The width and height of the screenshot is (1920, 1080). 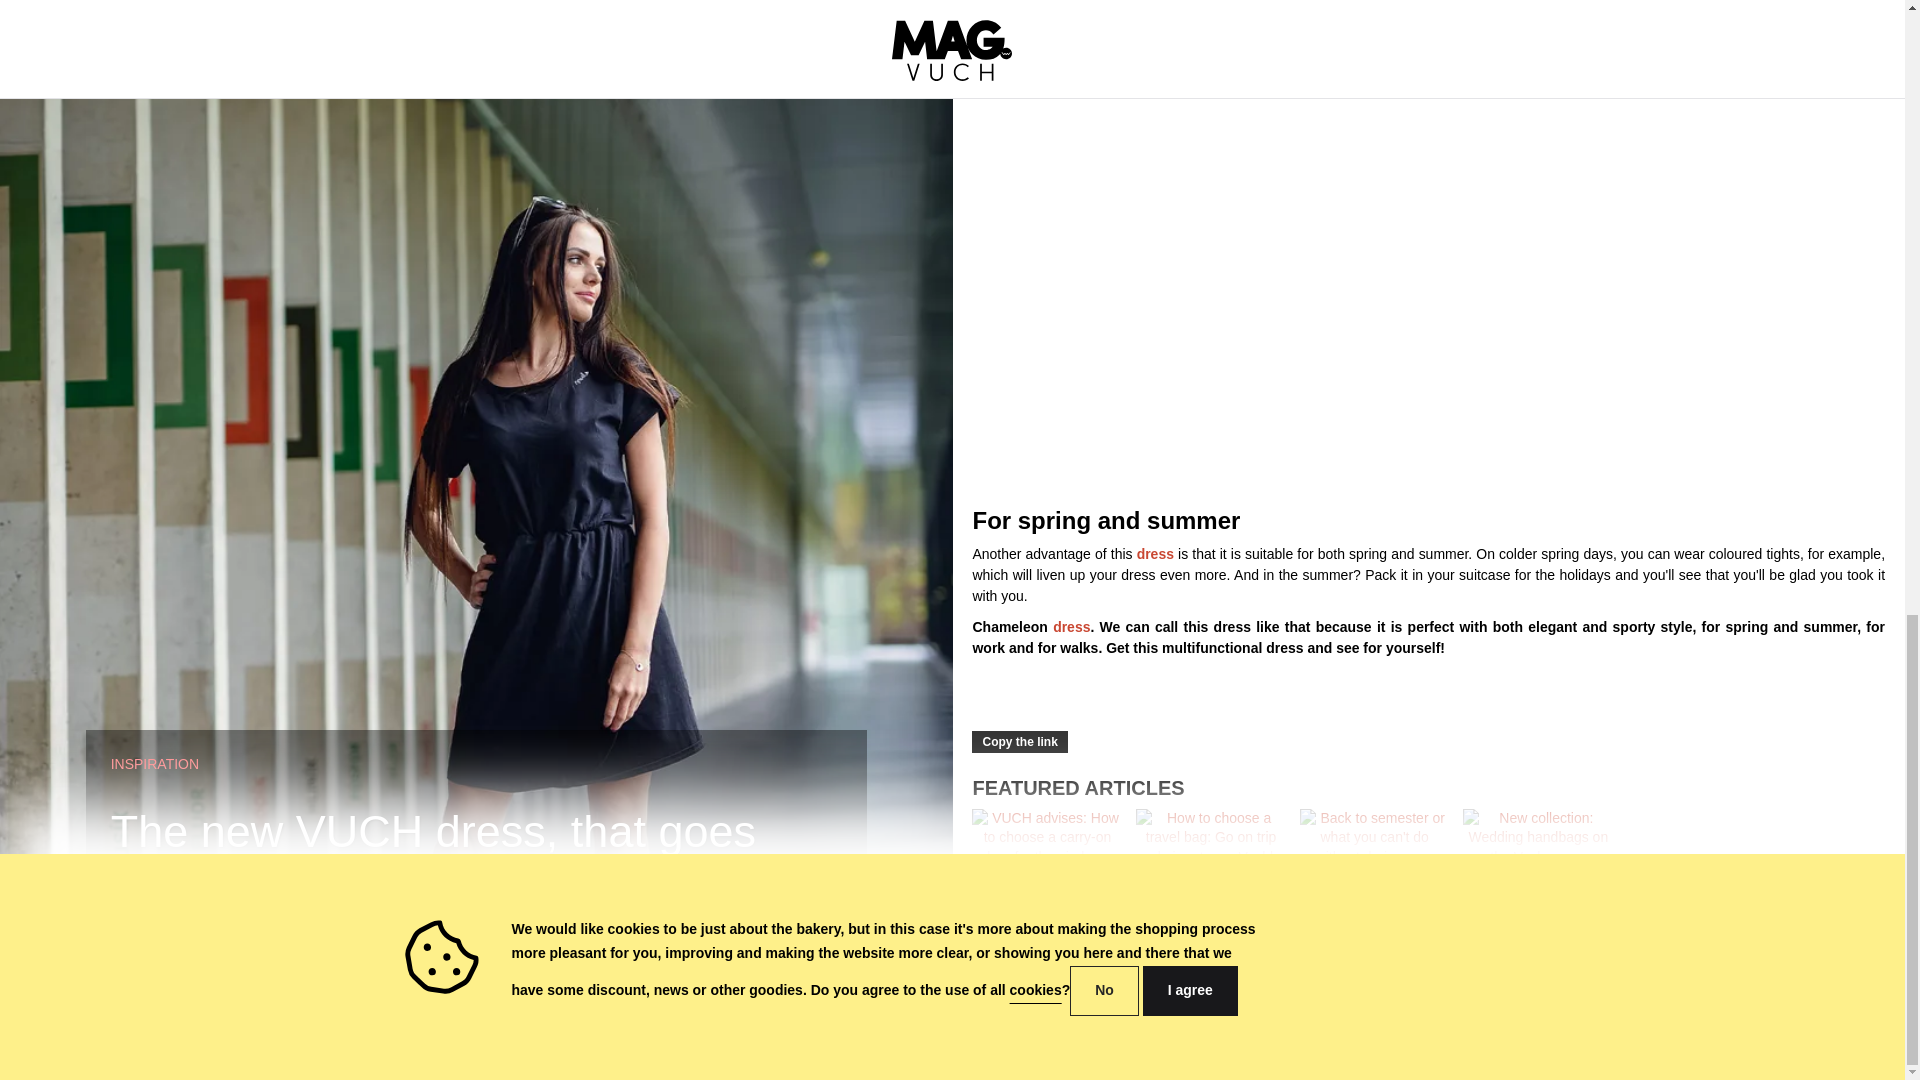 What do you see at coordinates (1154, 554) in the screenshot?
I see `dress` at bounding box center [1154, 554].